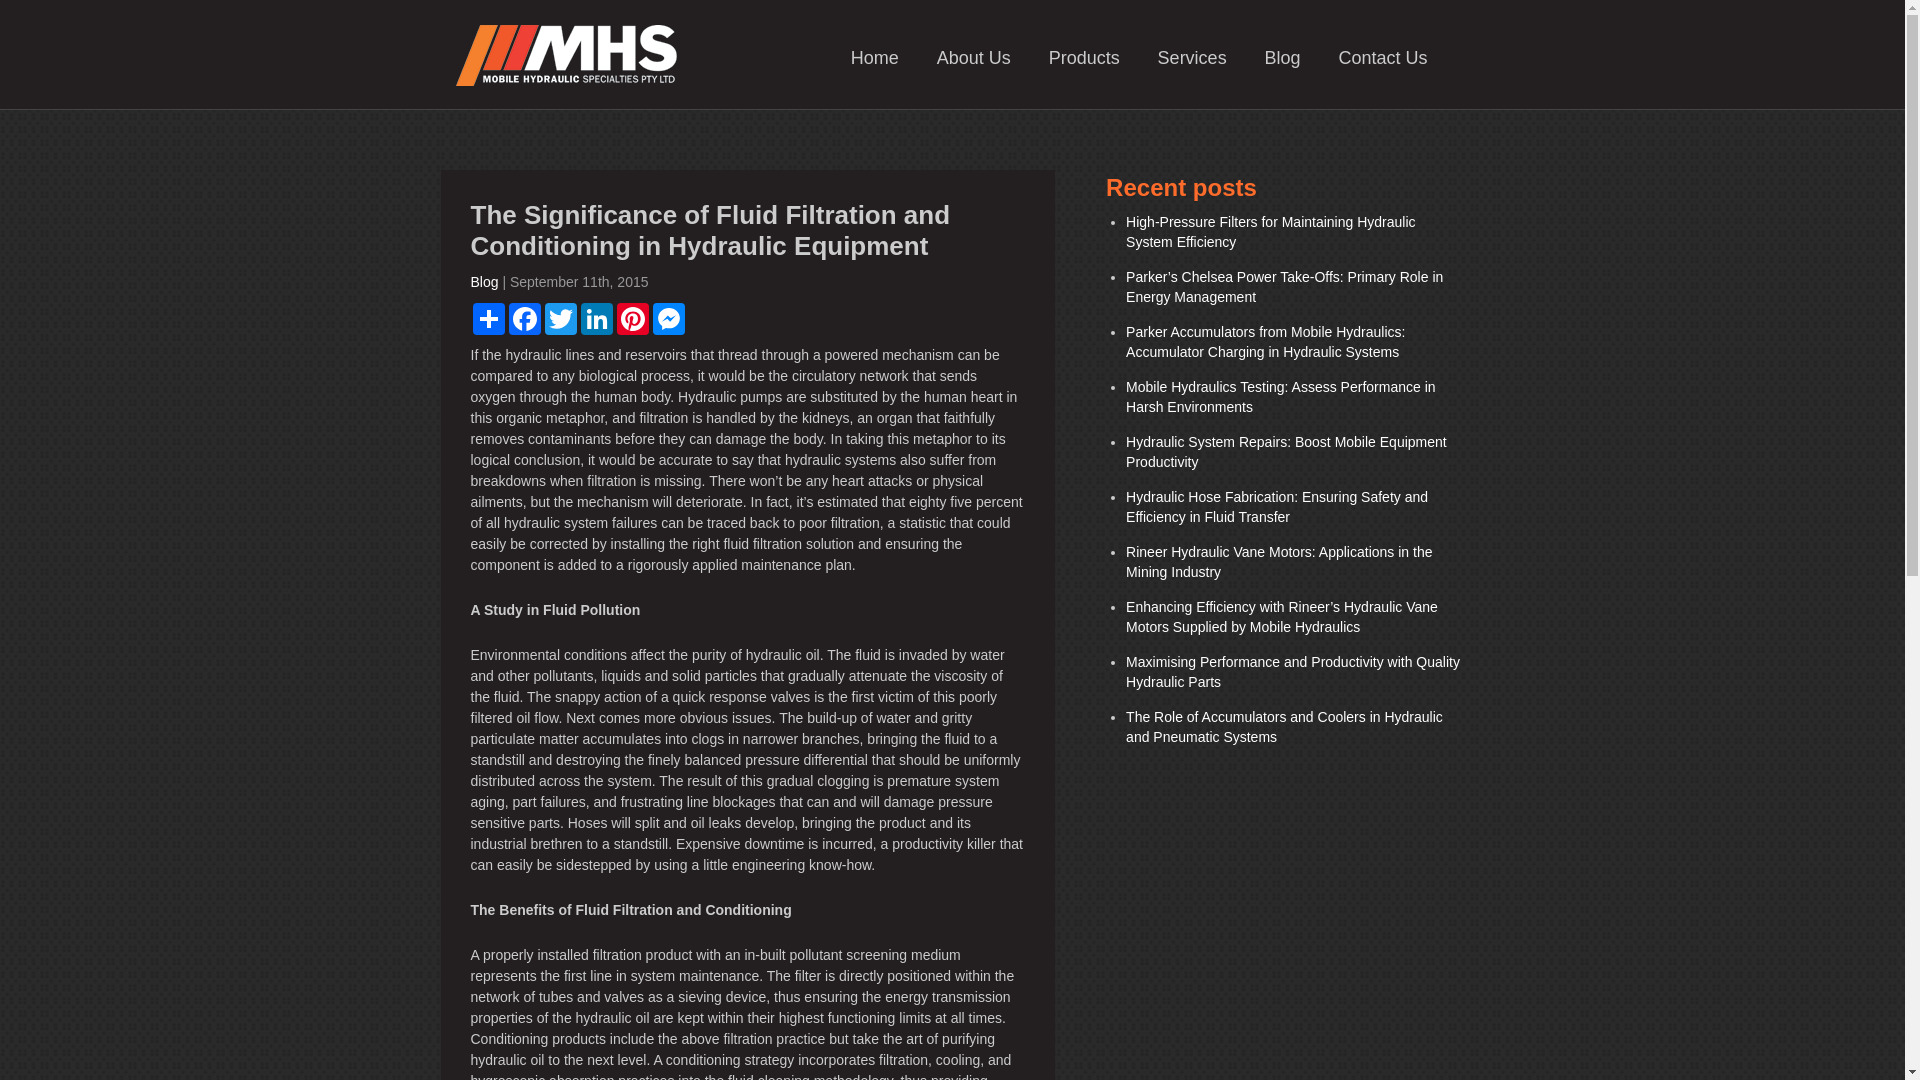 This screenshot has height=1080, width=1920. What do you see at coordinates (668, 319) in the screenshot?
I see `Messenger` at bounding box center [668, 319].